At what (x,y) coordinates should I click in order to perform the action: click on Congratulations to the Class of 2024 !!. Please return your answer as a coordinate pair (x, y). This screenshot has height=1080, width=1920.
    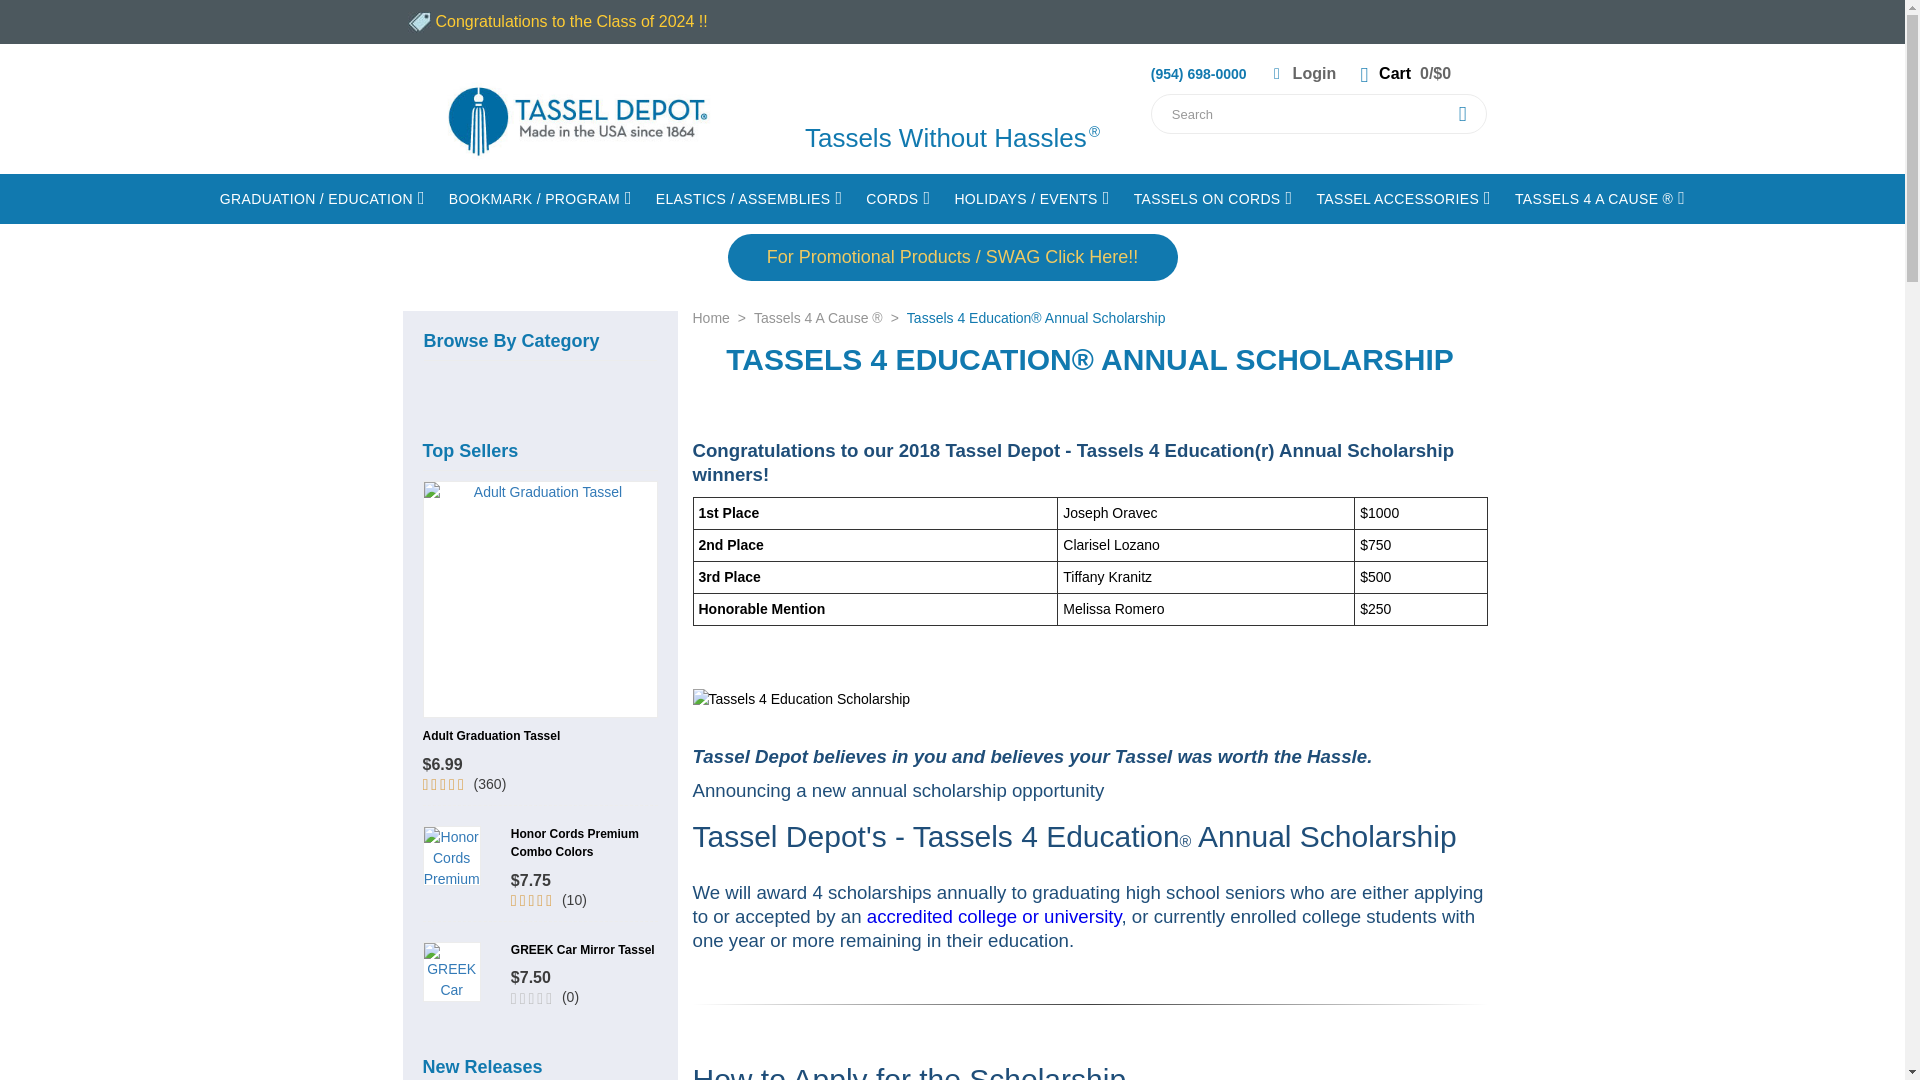
    Looking at the image, I should click on (554, 21).